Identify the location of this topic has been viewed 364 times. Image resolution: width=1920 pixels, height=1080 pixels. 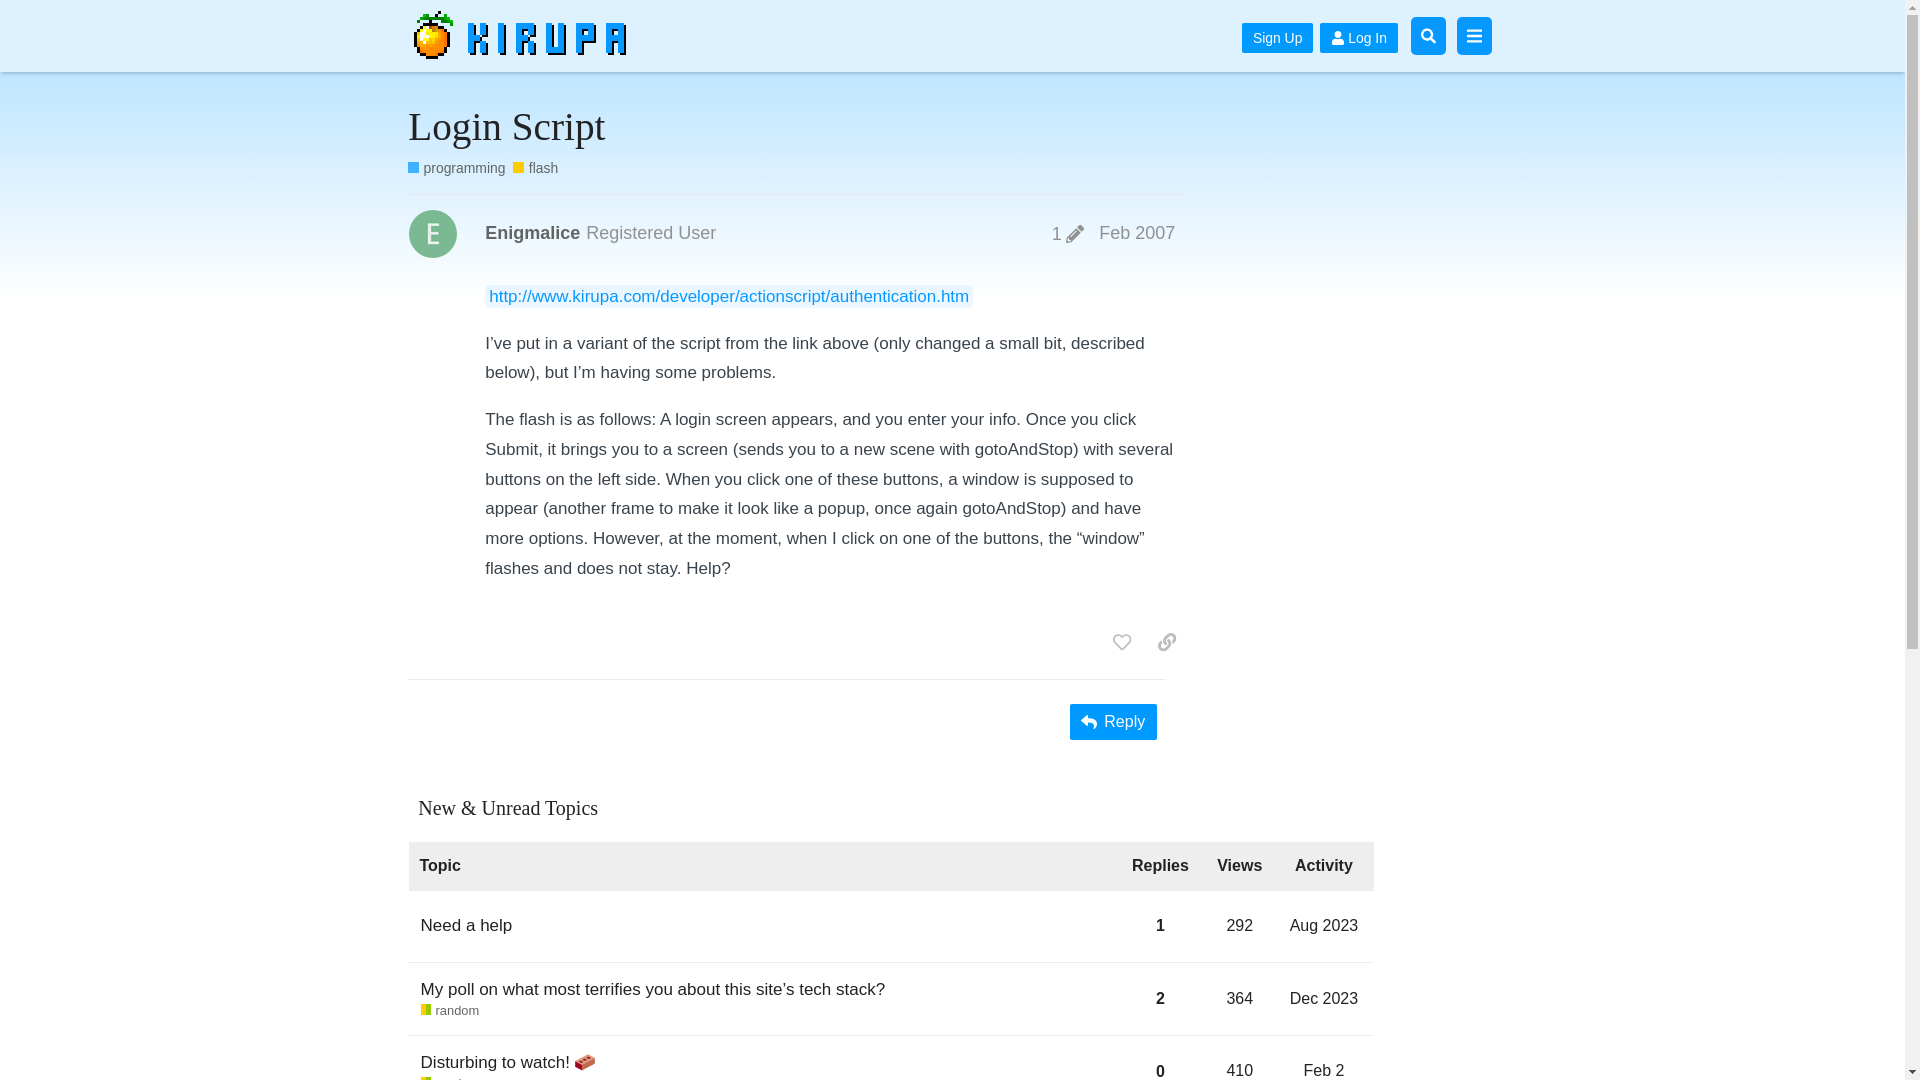
(1068, 234).